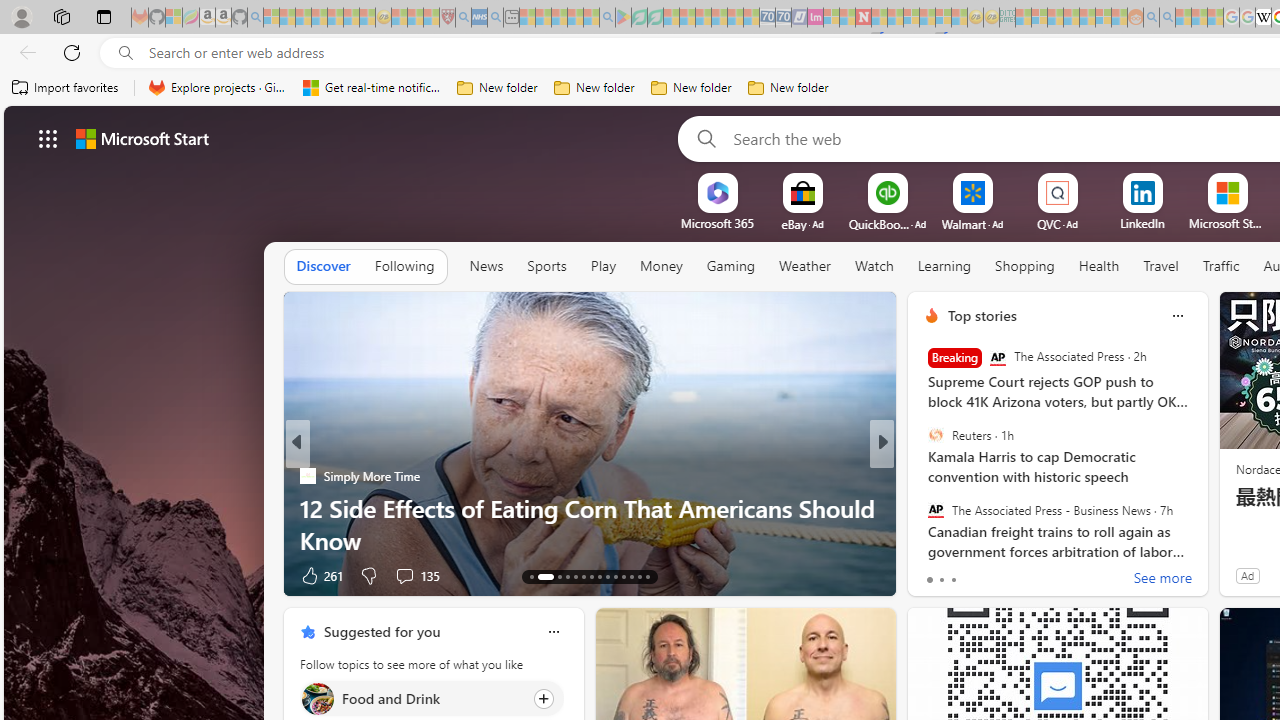 The height and width of the screenshot is (720, 1280). I want to click on AutomationID: tab-21, so click(606, 576).